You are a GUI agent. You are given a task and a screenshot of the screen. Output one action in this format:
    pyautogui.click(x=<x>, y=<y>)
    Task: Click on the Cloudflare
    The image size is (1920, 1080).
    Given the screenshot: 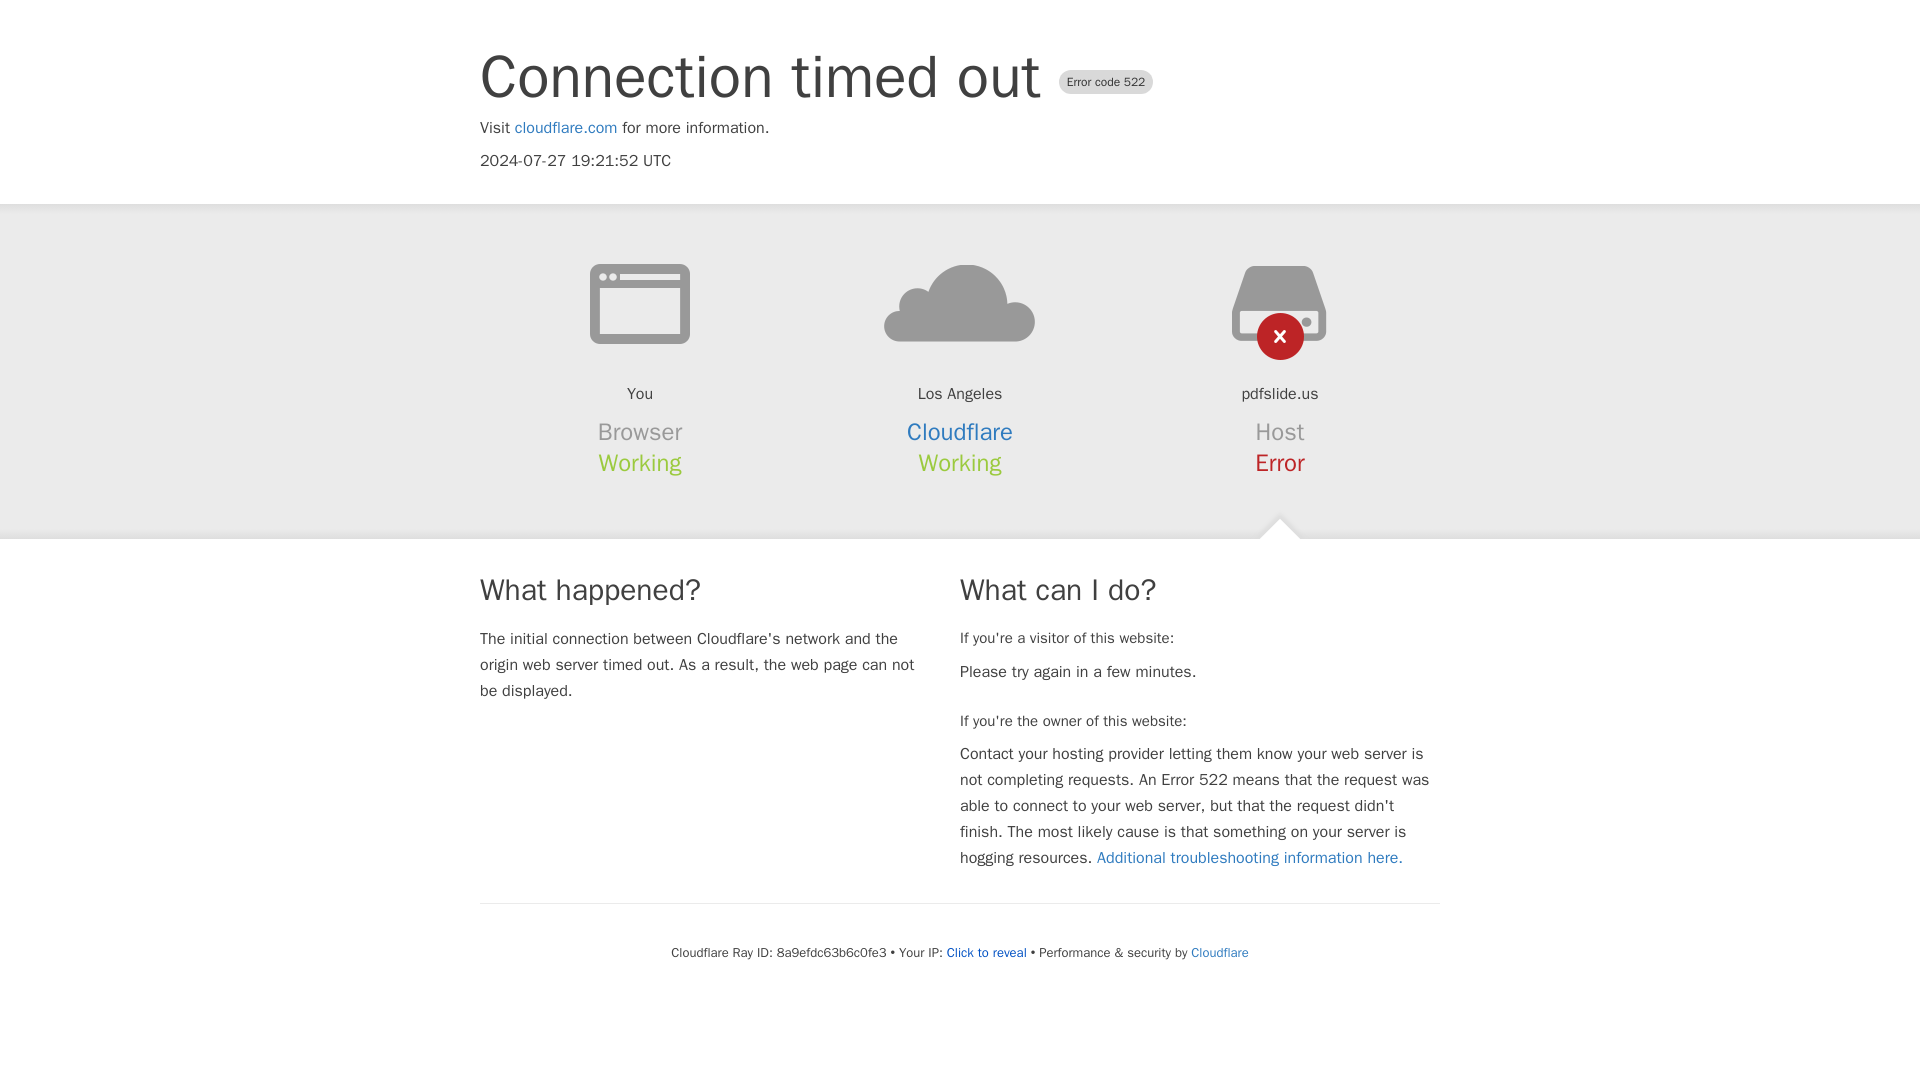 What is the action you would take?
    pyautogui.click(x=1219, y=952)
    